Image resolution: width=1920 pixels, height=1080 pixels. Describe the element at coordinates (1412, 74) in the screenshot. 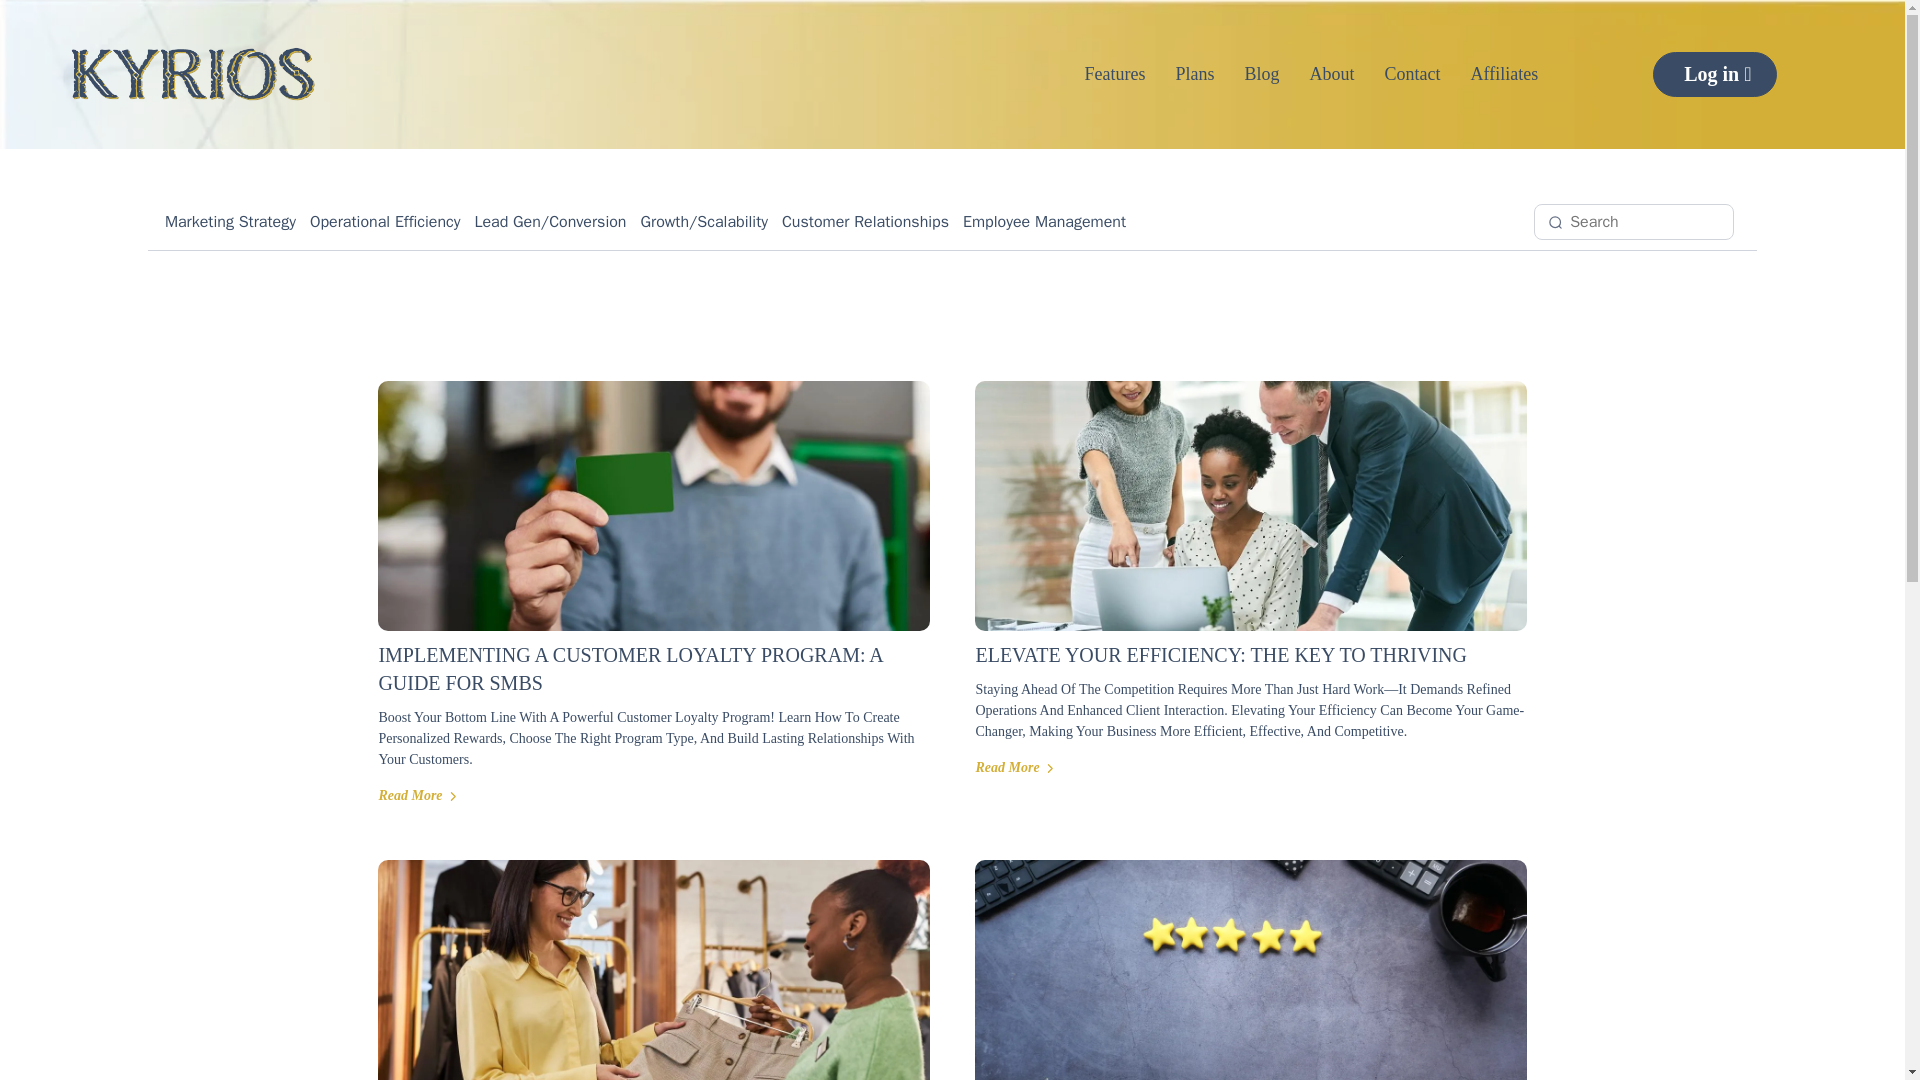

I see `Contact` at that location.